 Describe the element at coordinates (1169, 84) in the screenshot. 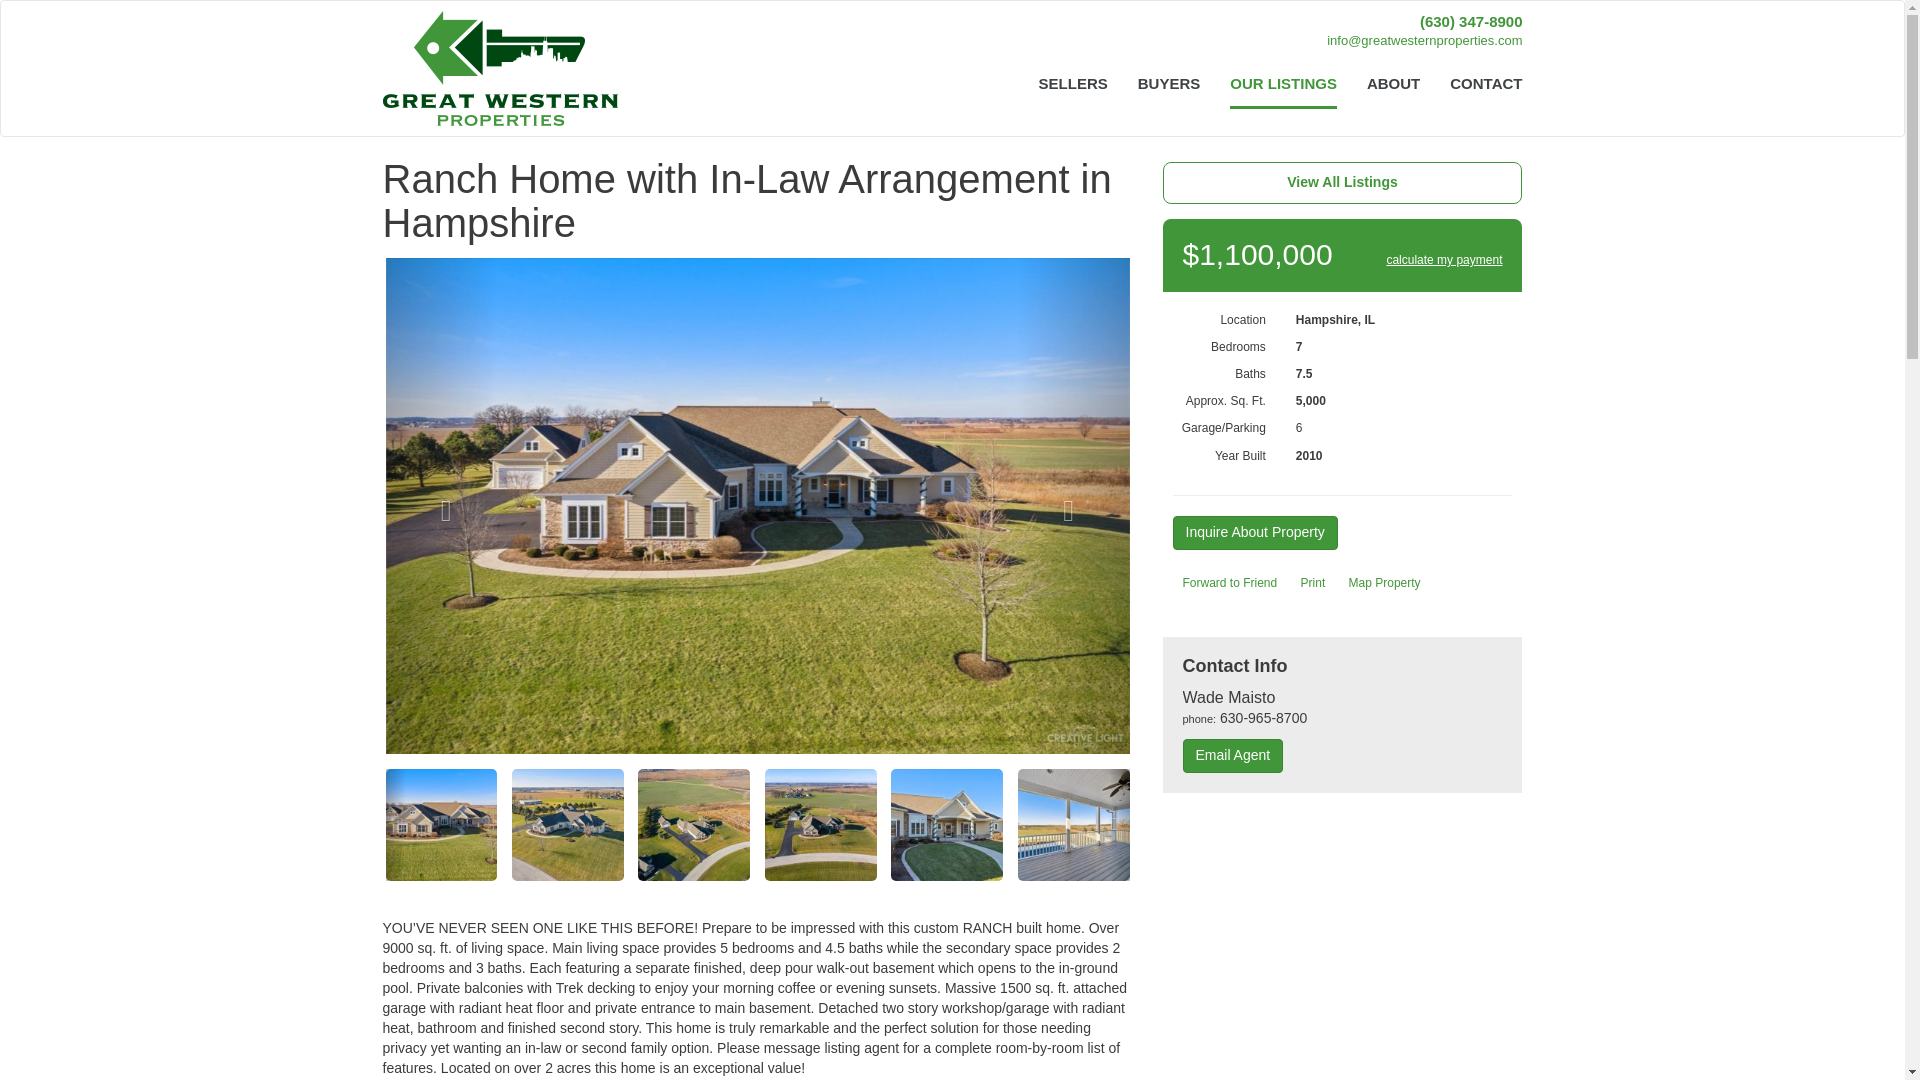

I see `BUYERS` at that location.